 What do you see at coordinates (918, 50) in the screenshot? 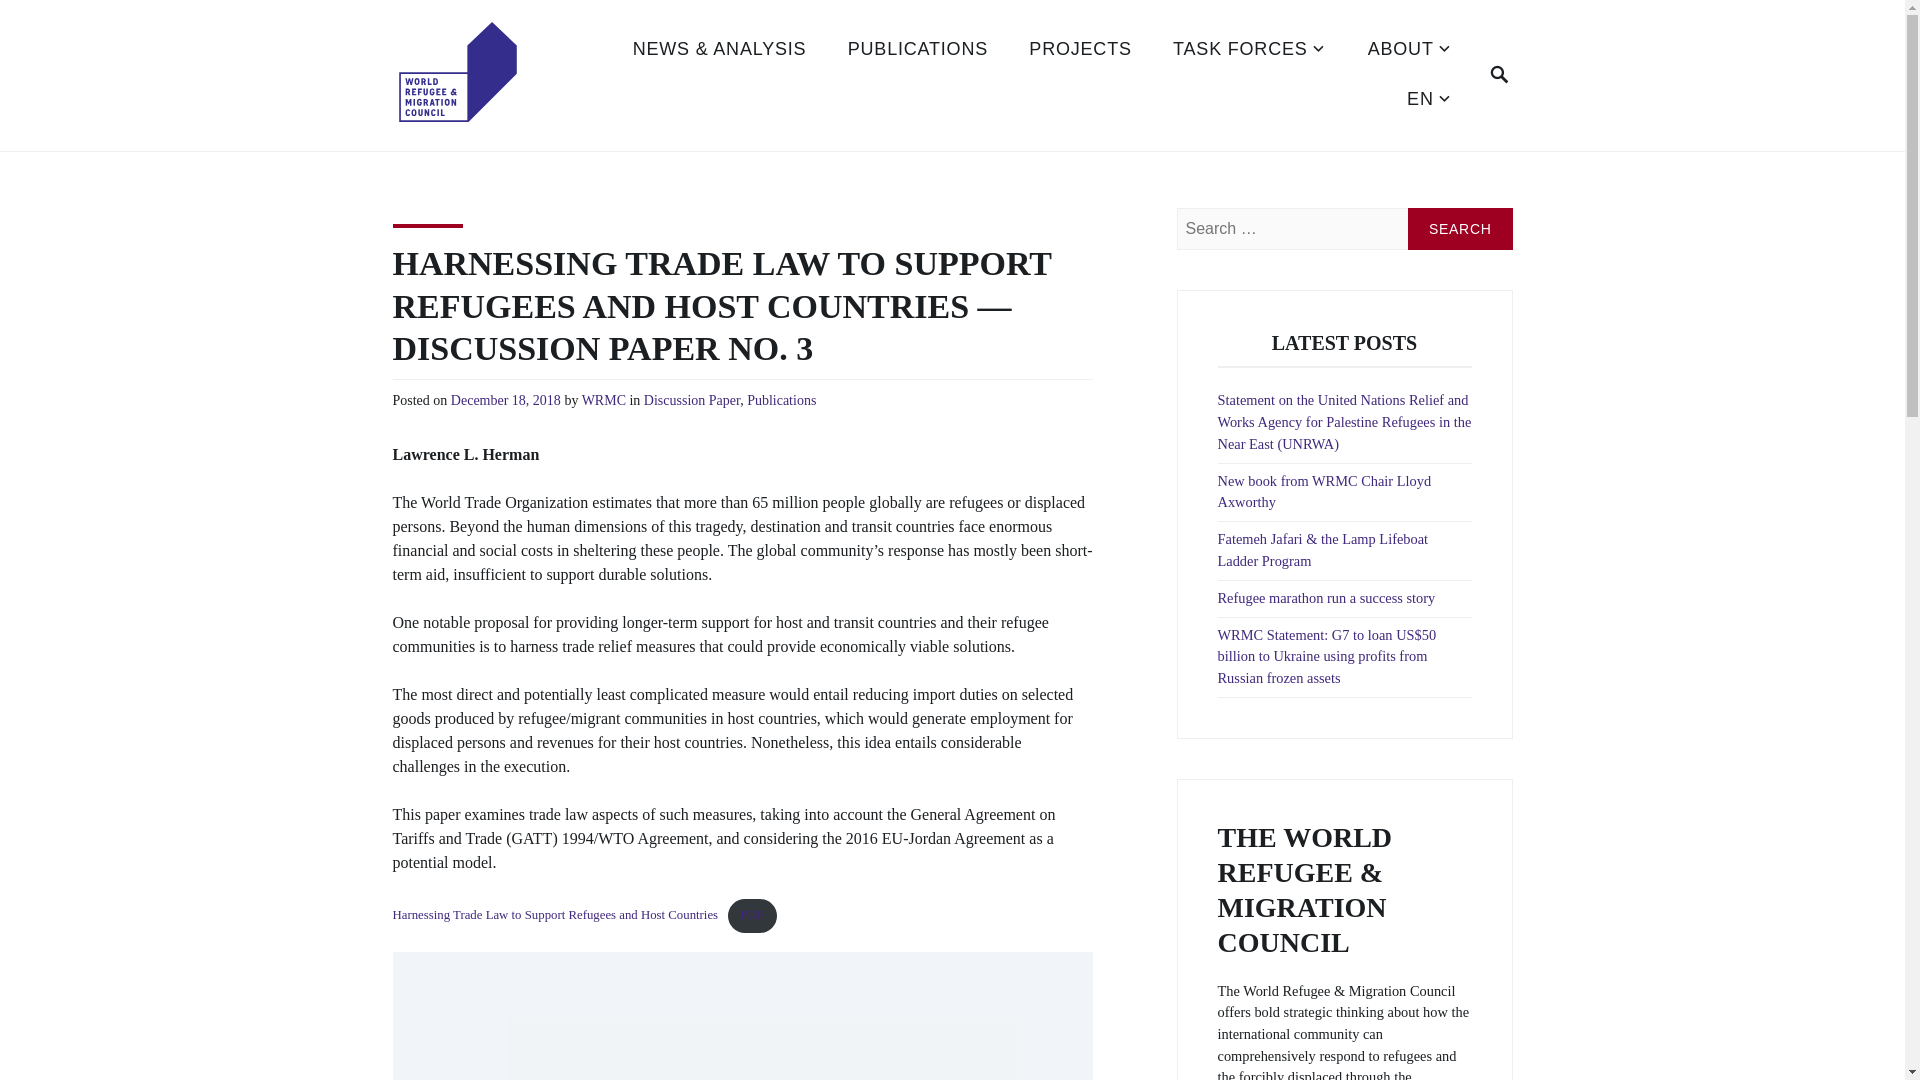
I see `PUBLICATIONS` at bounding box center [918, 50].